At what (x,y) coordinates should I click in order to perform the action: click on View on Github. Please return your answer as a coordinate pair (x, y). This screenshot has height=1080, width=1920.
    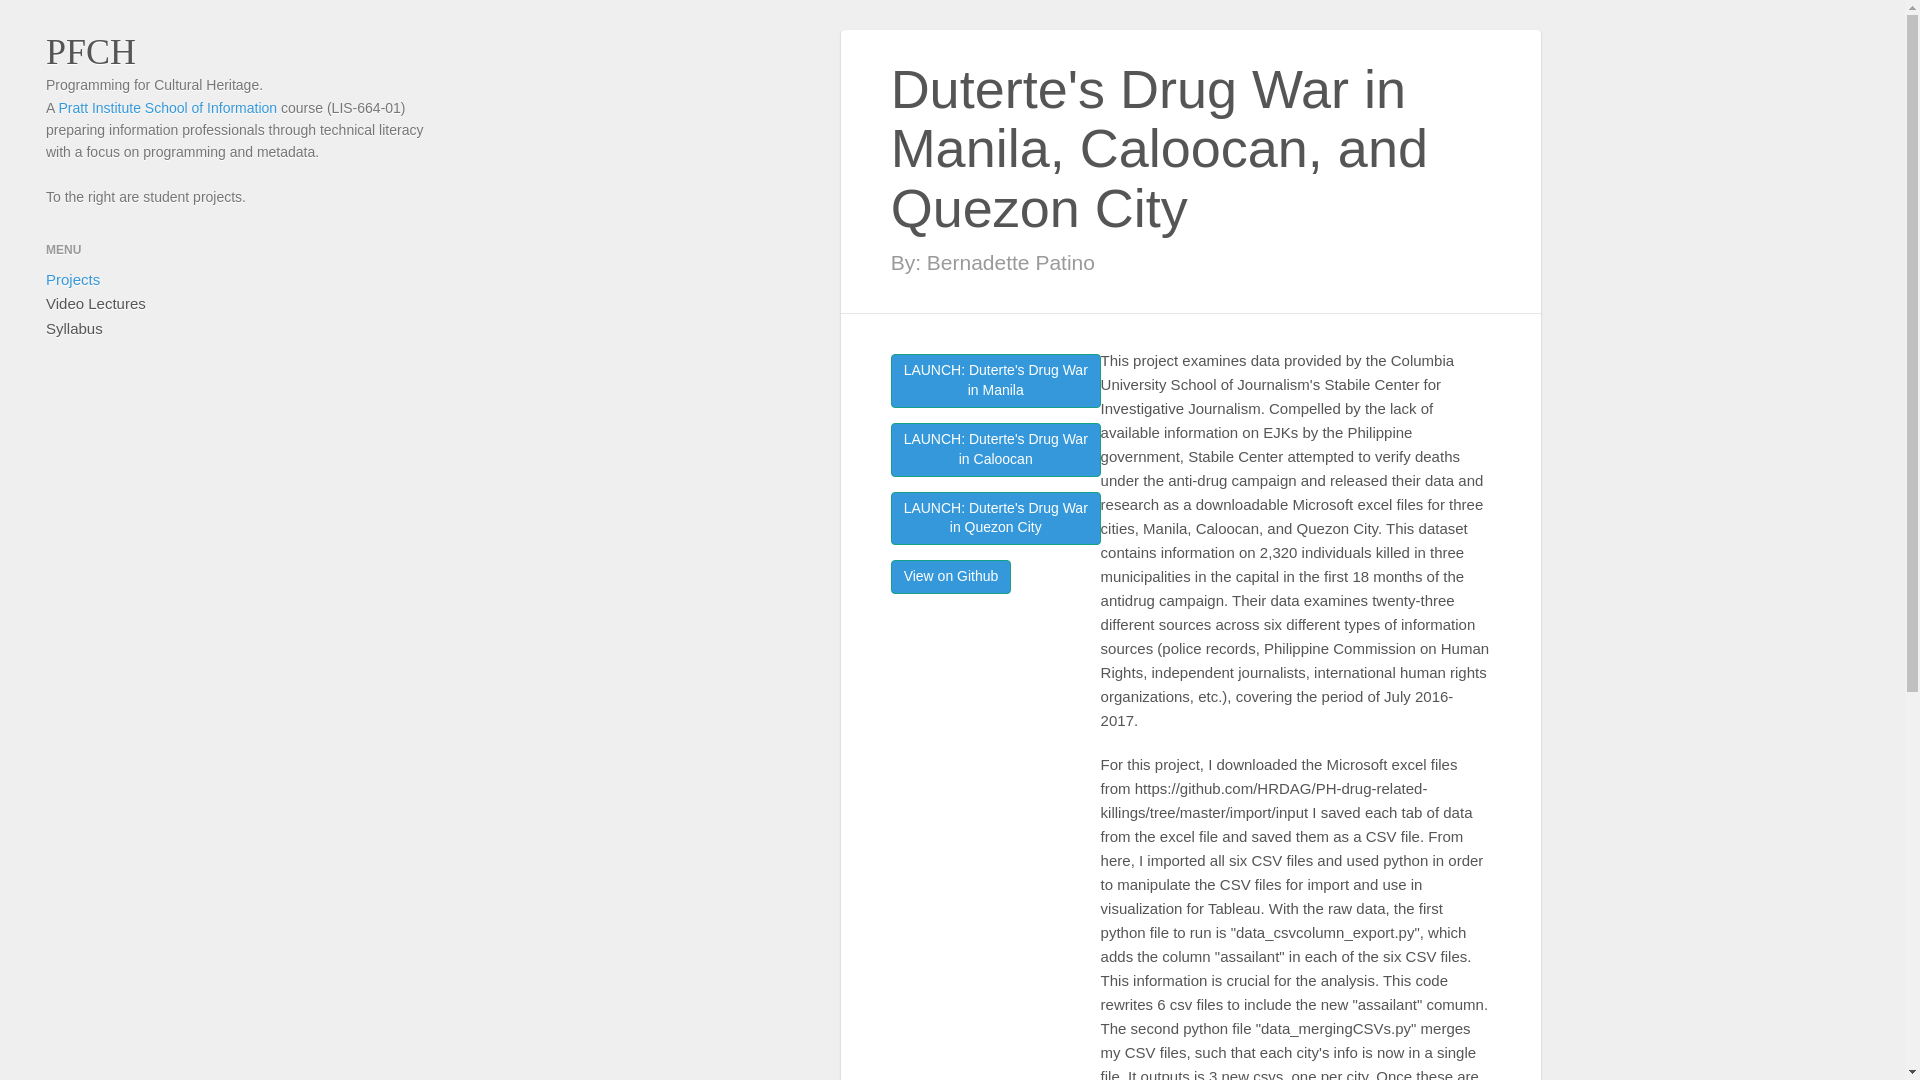
    Looking at the image, I should click on (96, 304).